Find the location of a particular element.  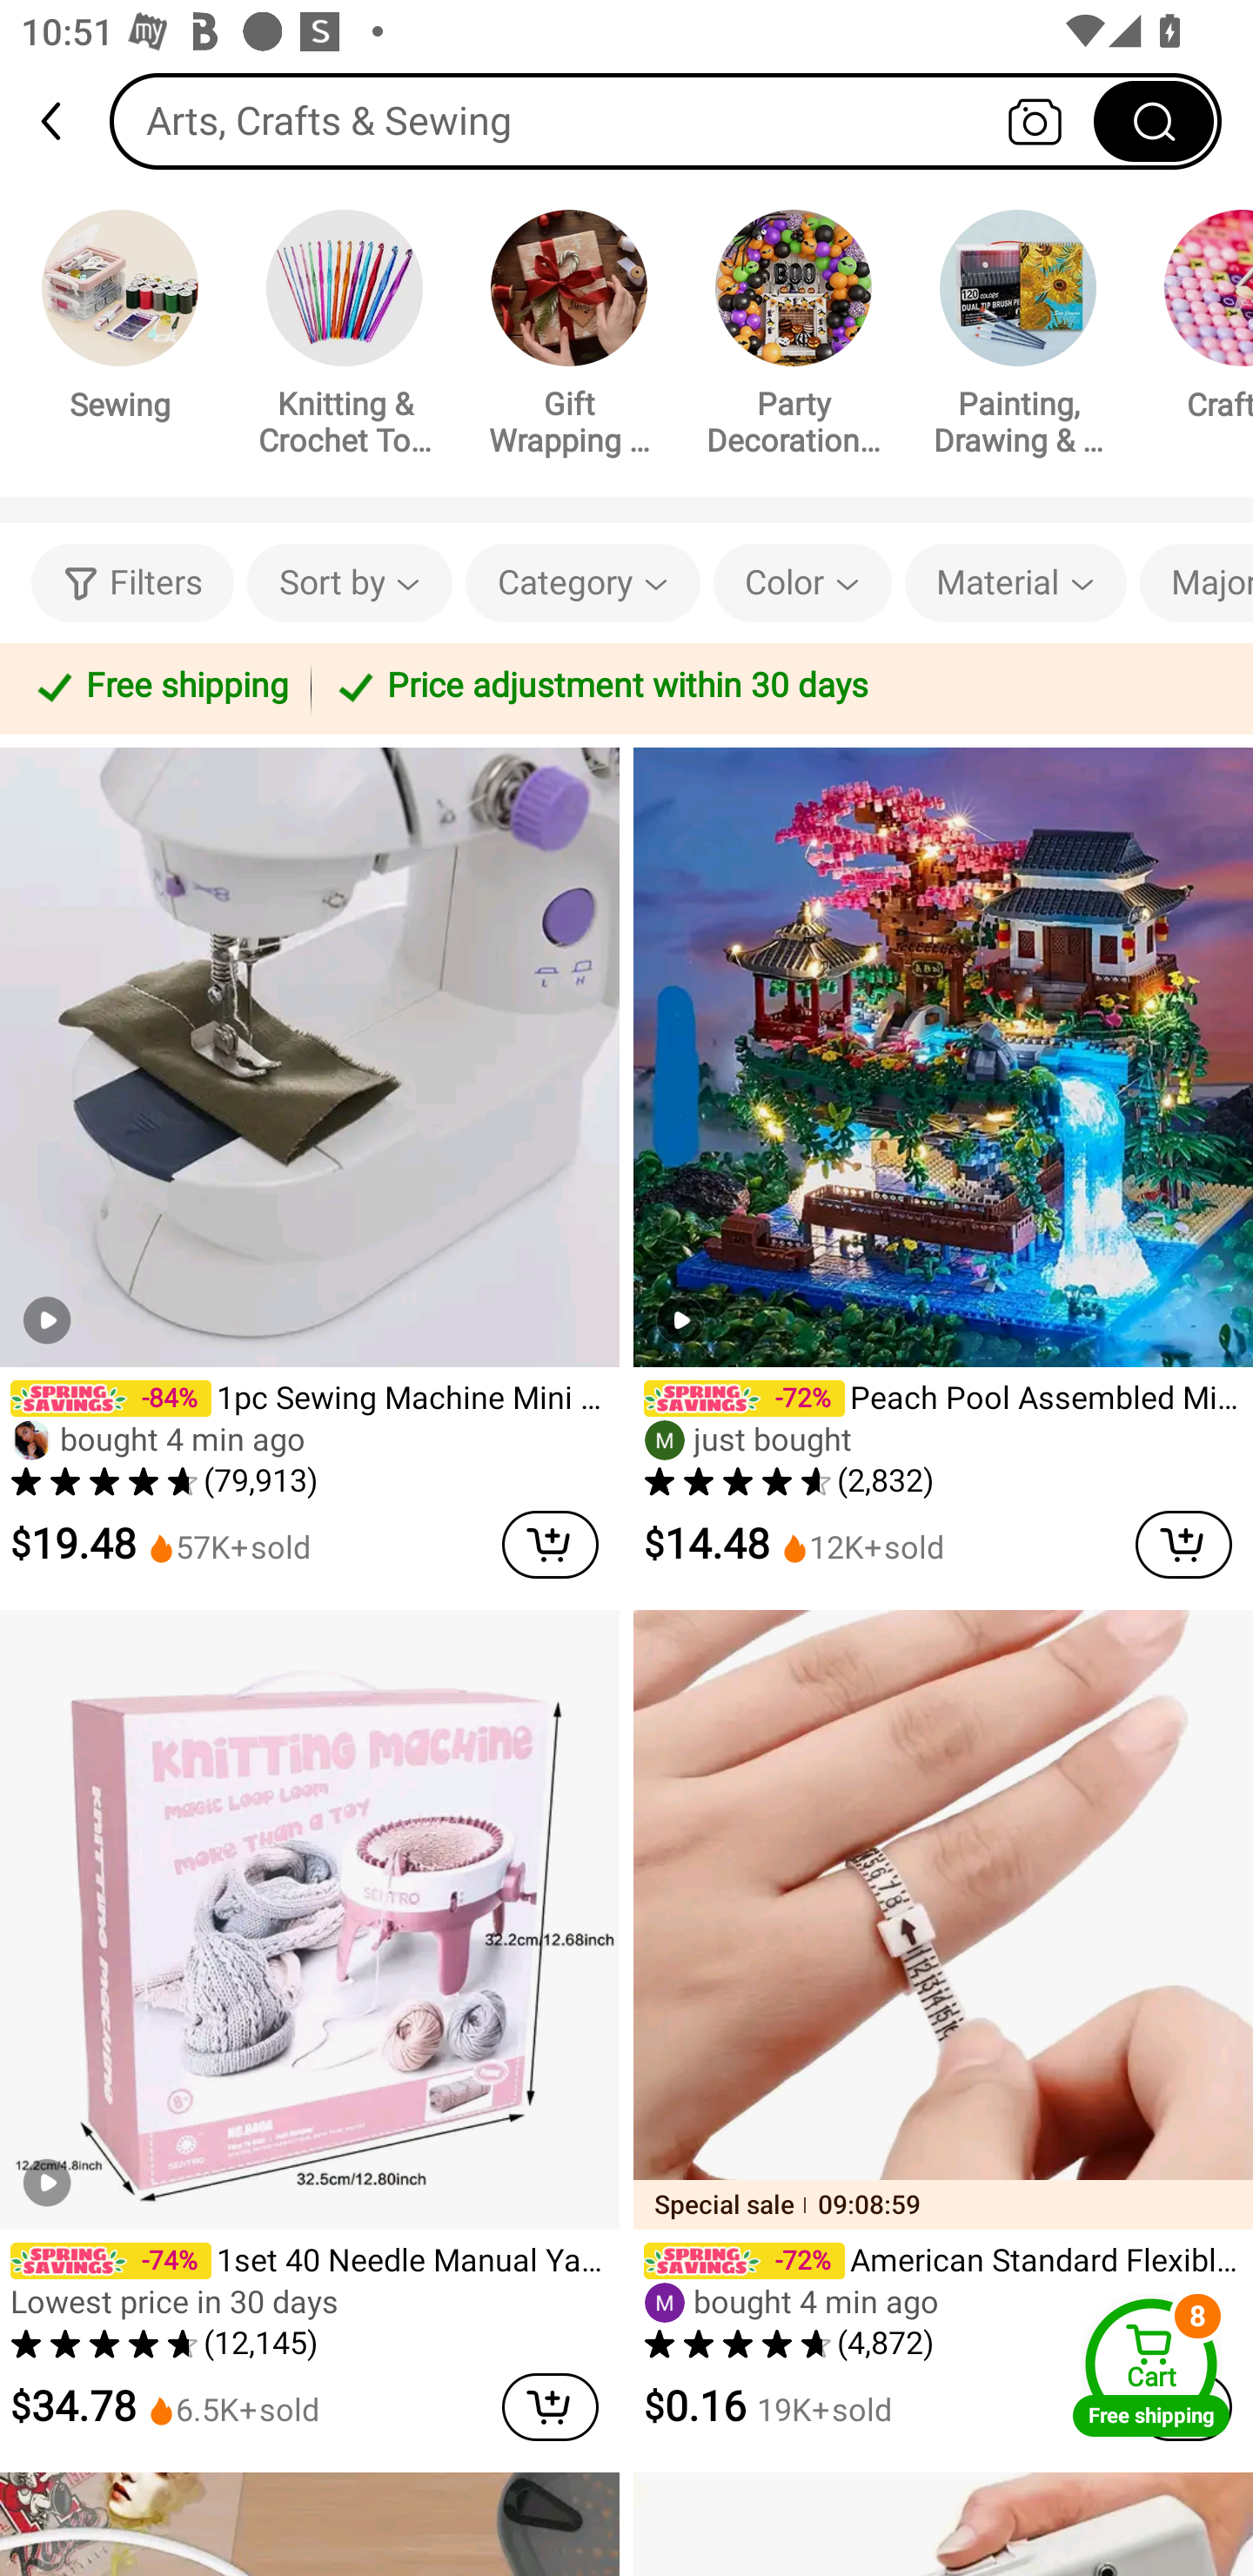

cart delete is located at coordinates (550, 1544).